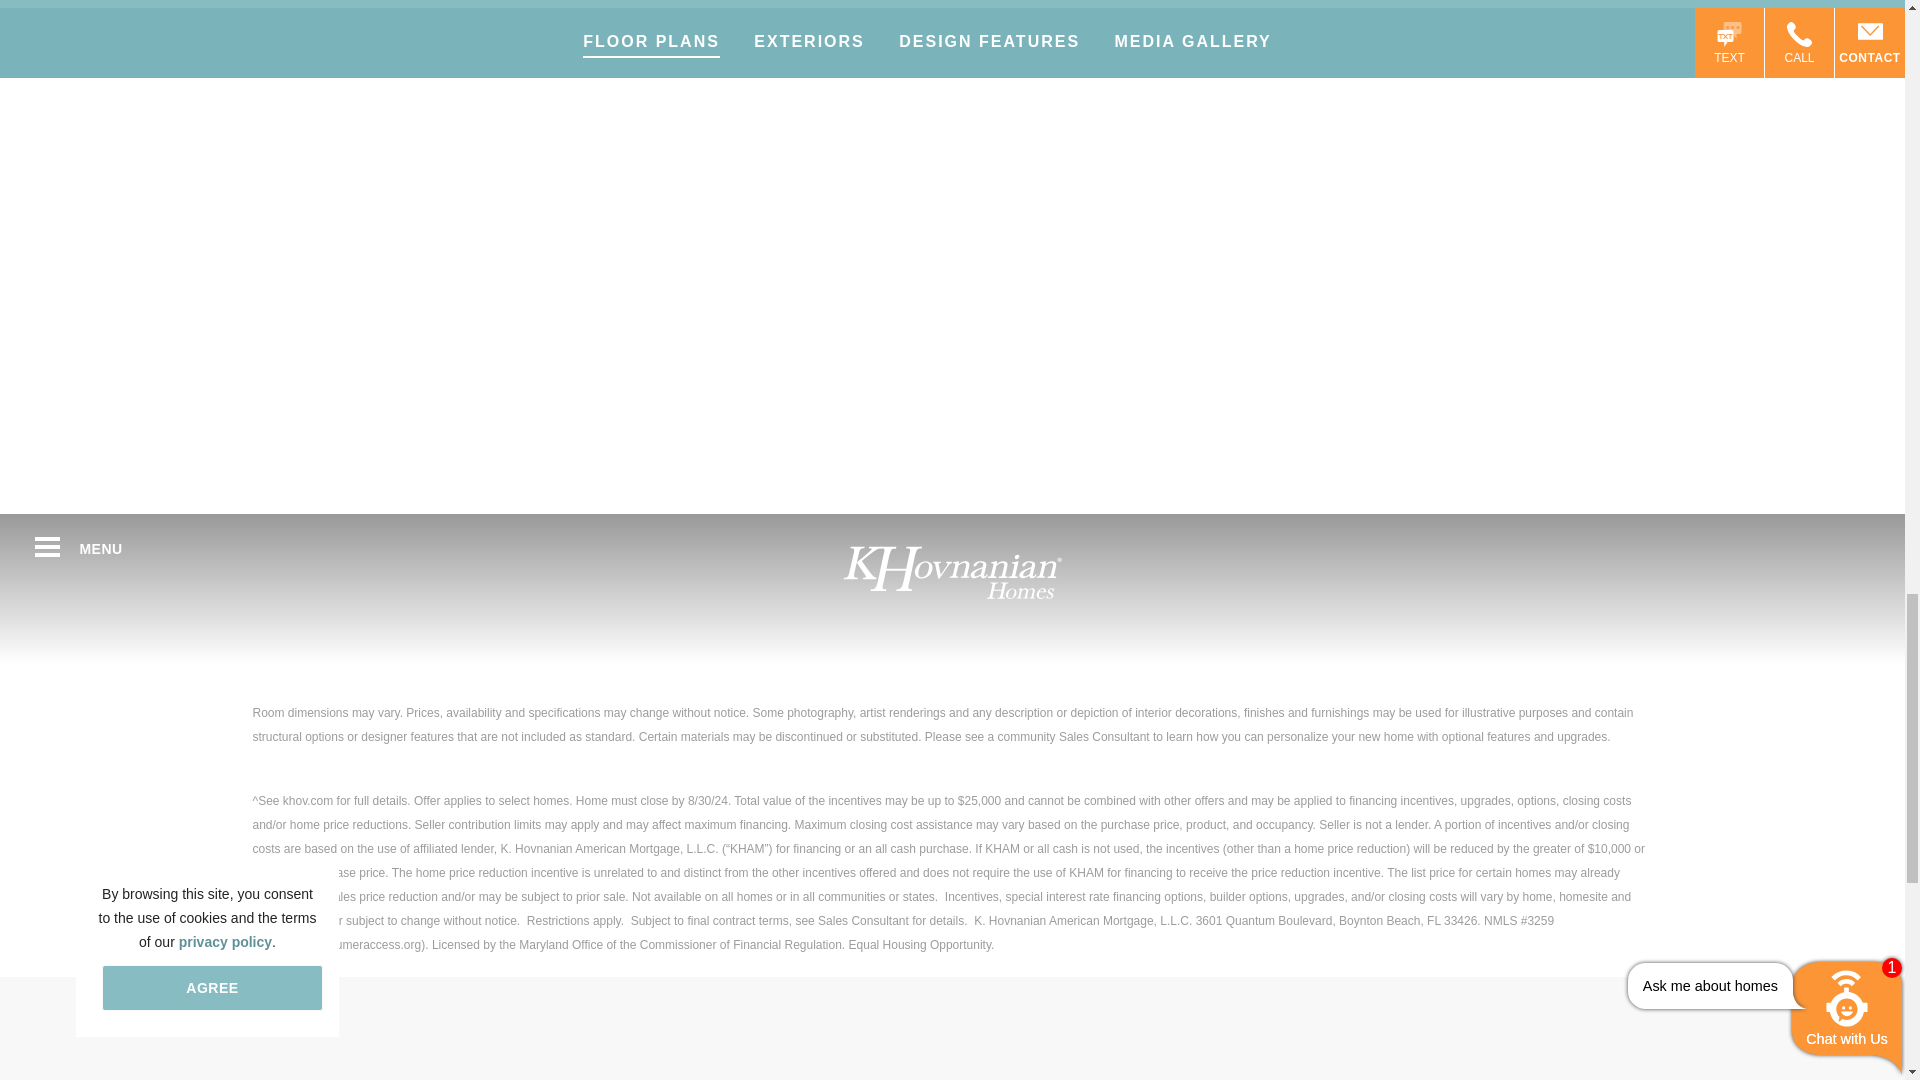  Describe the element at coordinates (1800, 42) in the screenshot. I see `CALL` at that location.